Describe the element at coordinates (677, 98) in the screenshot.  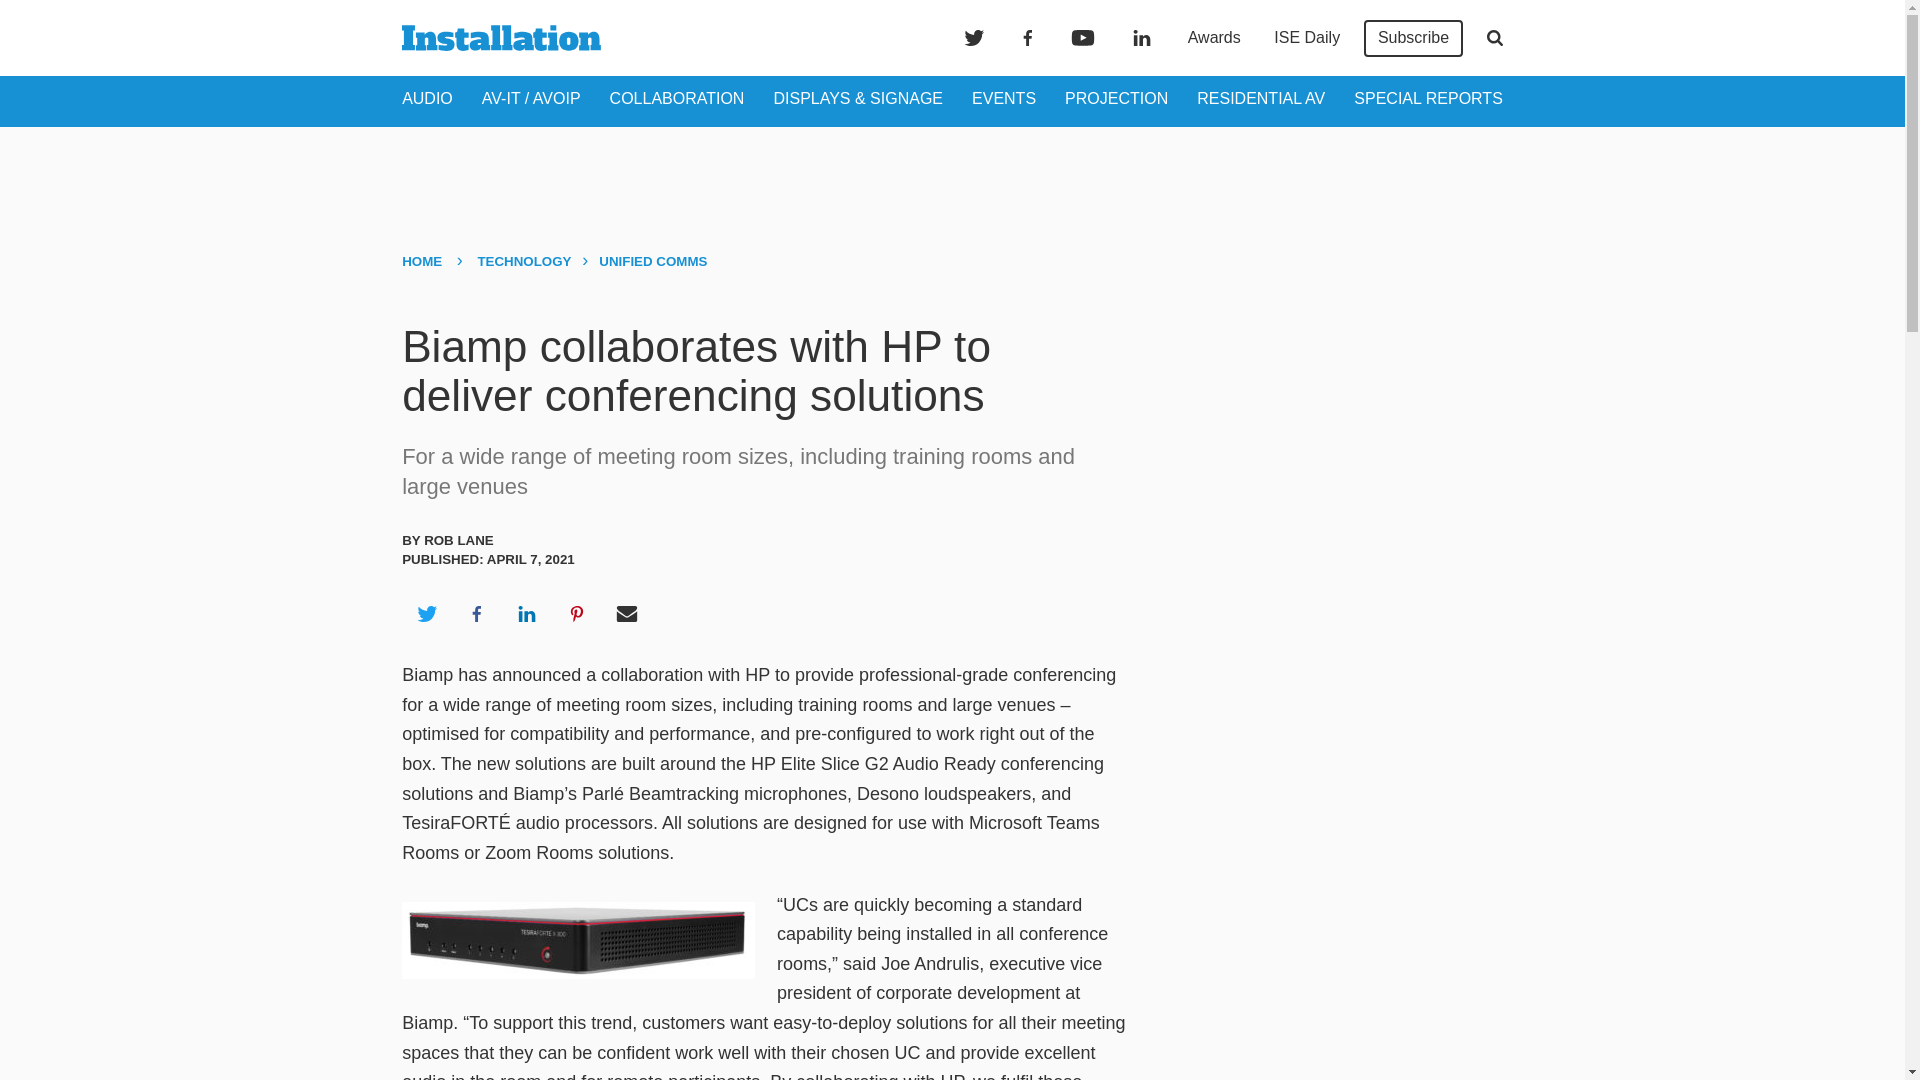
I see `COLLABORATION` at that location.